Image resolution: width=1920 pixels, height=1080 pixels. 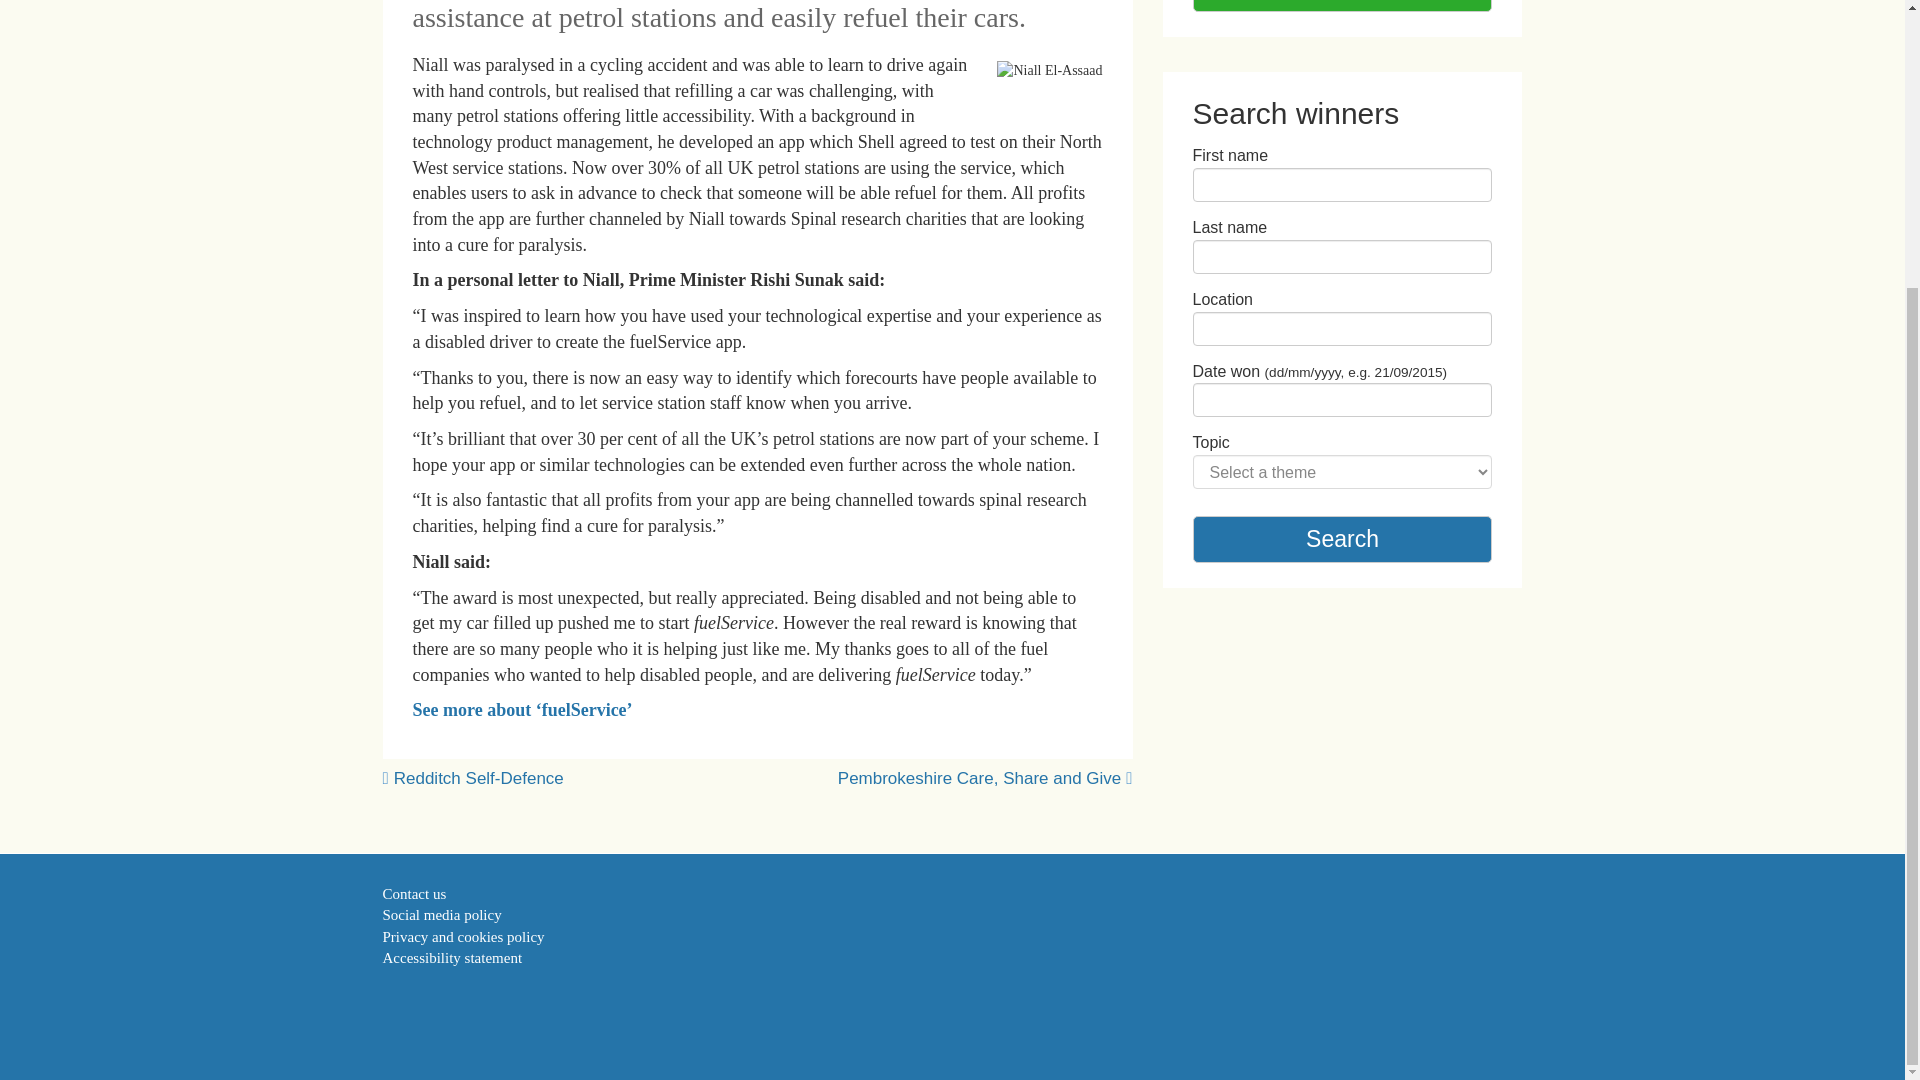 I want to click on Volunteer now, so click(x=1342, y=6).